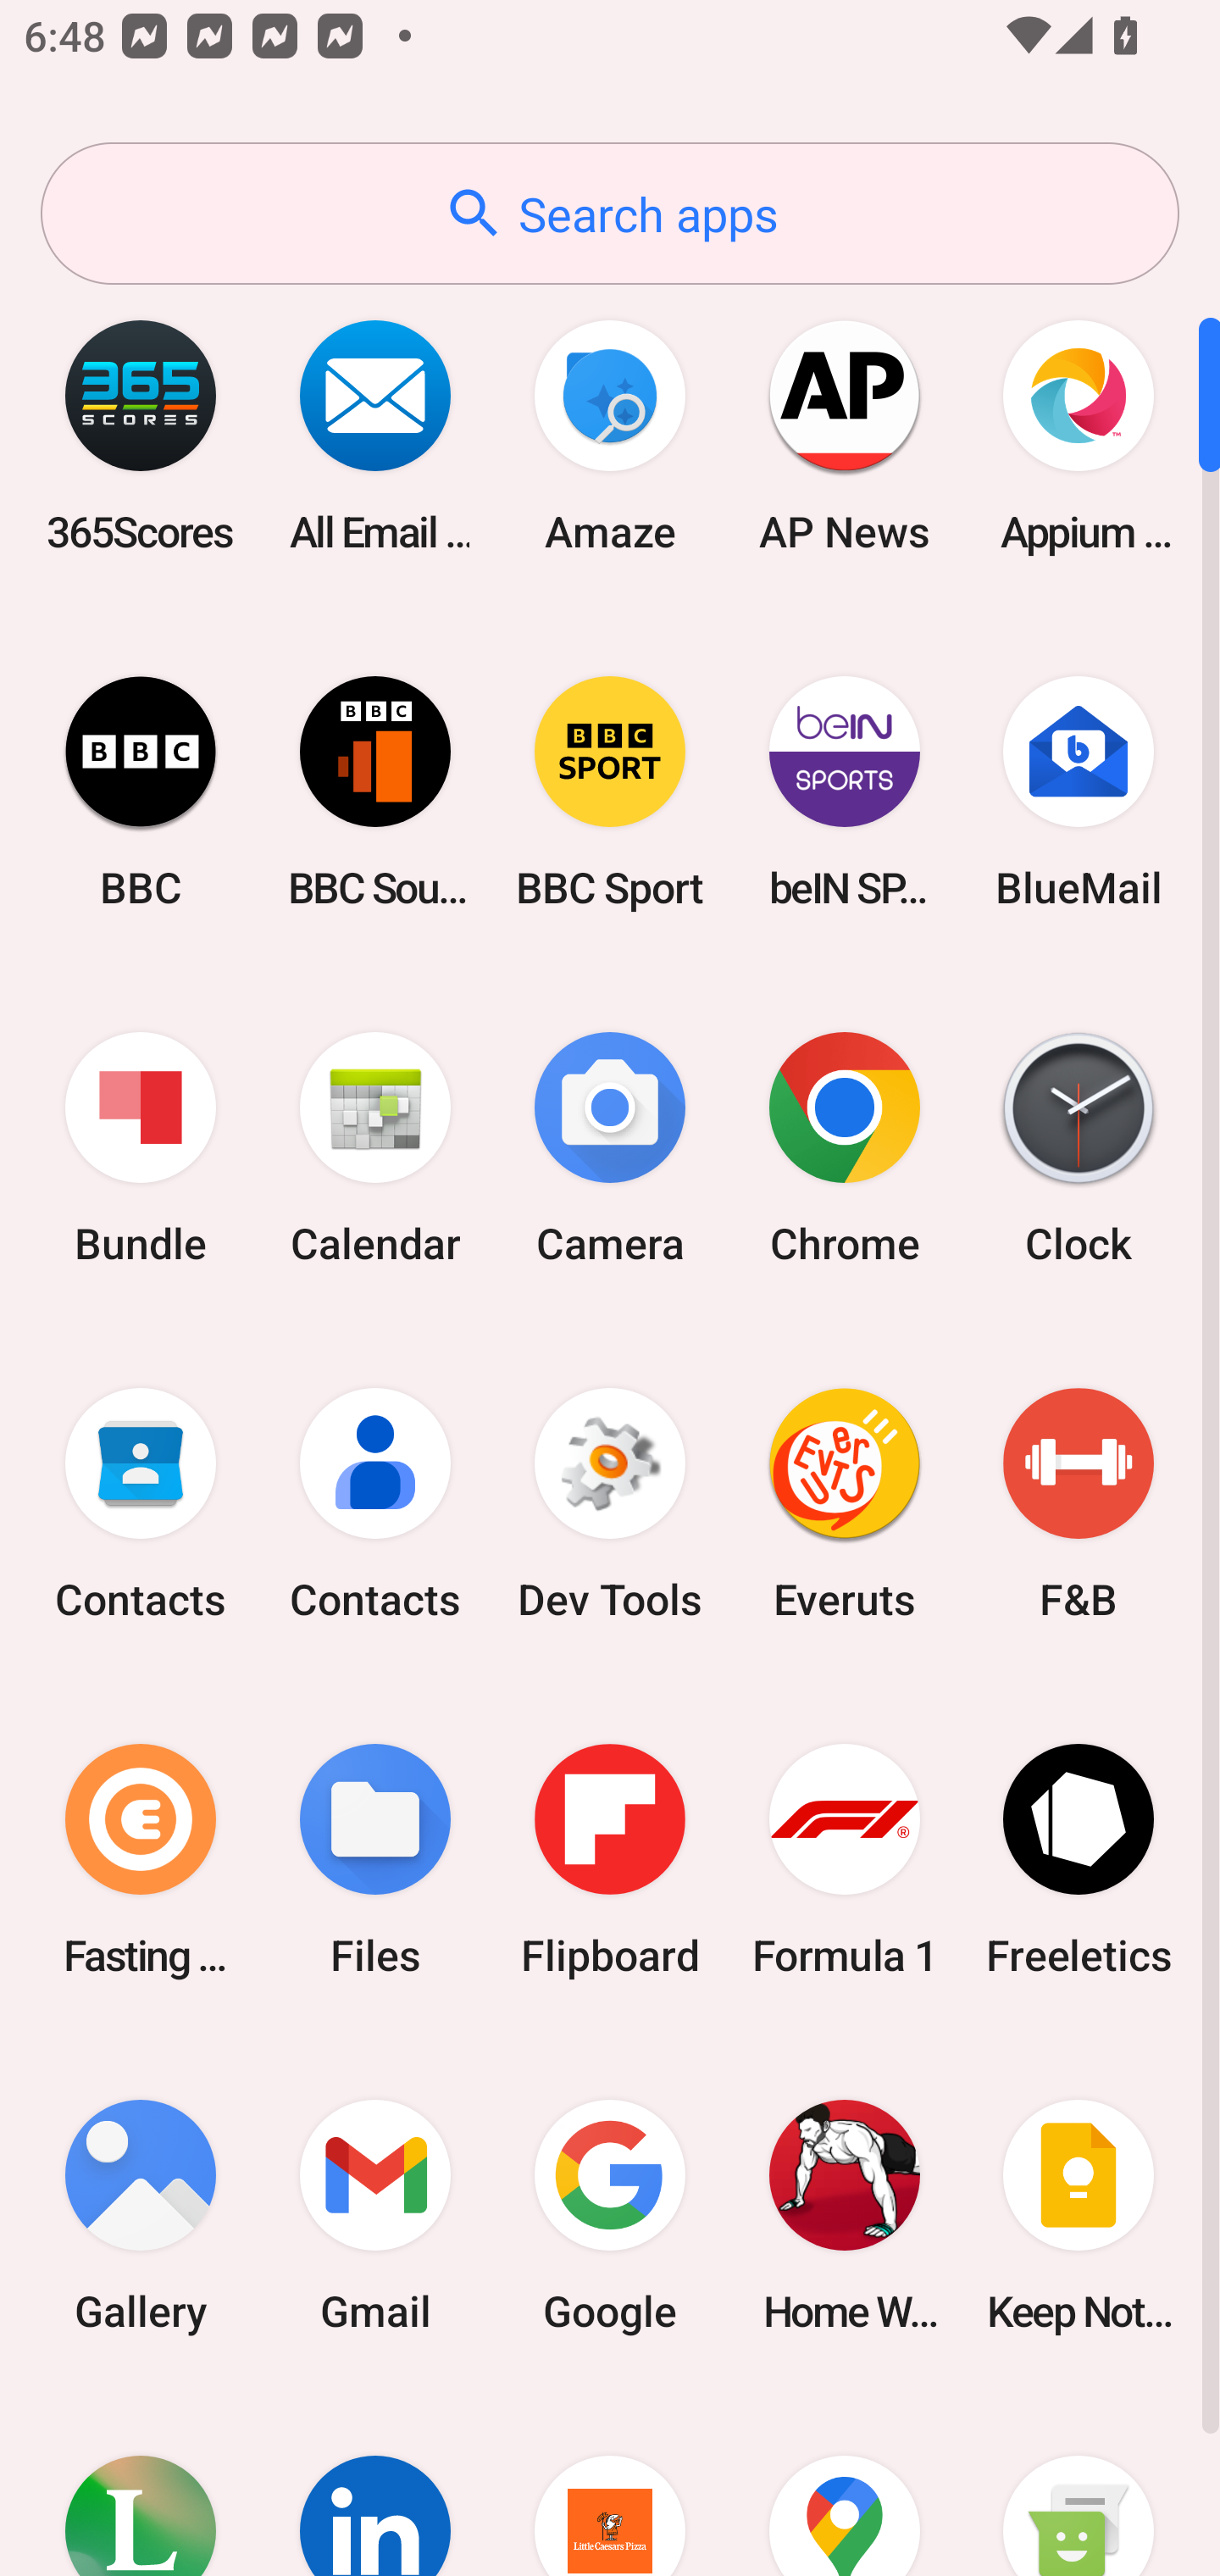 The width and height of the screenshot is (1220, 2576). What do you see at coordinates (844, 791) in the screenshot?
I see `beIN SPORTS` at bounding box center [844, 791].